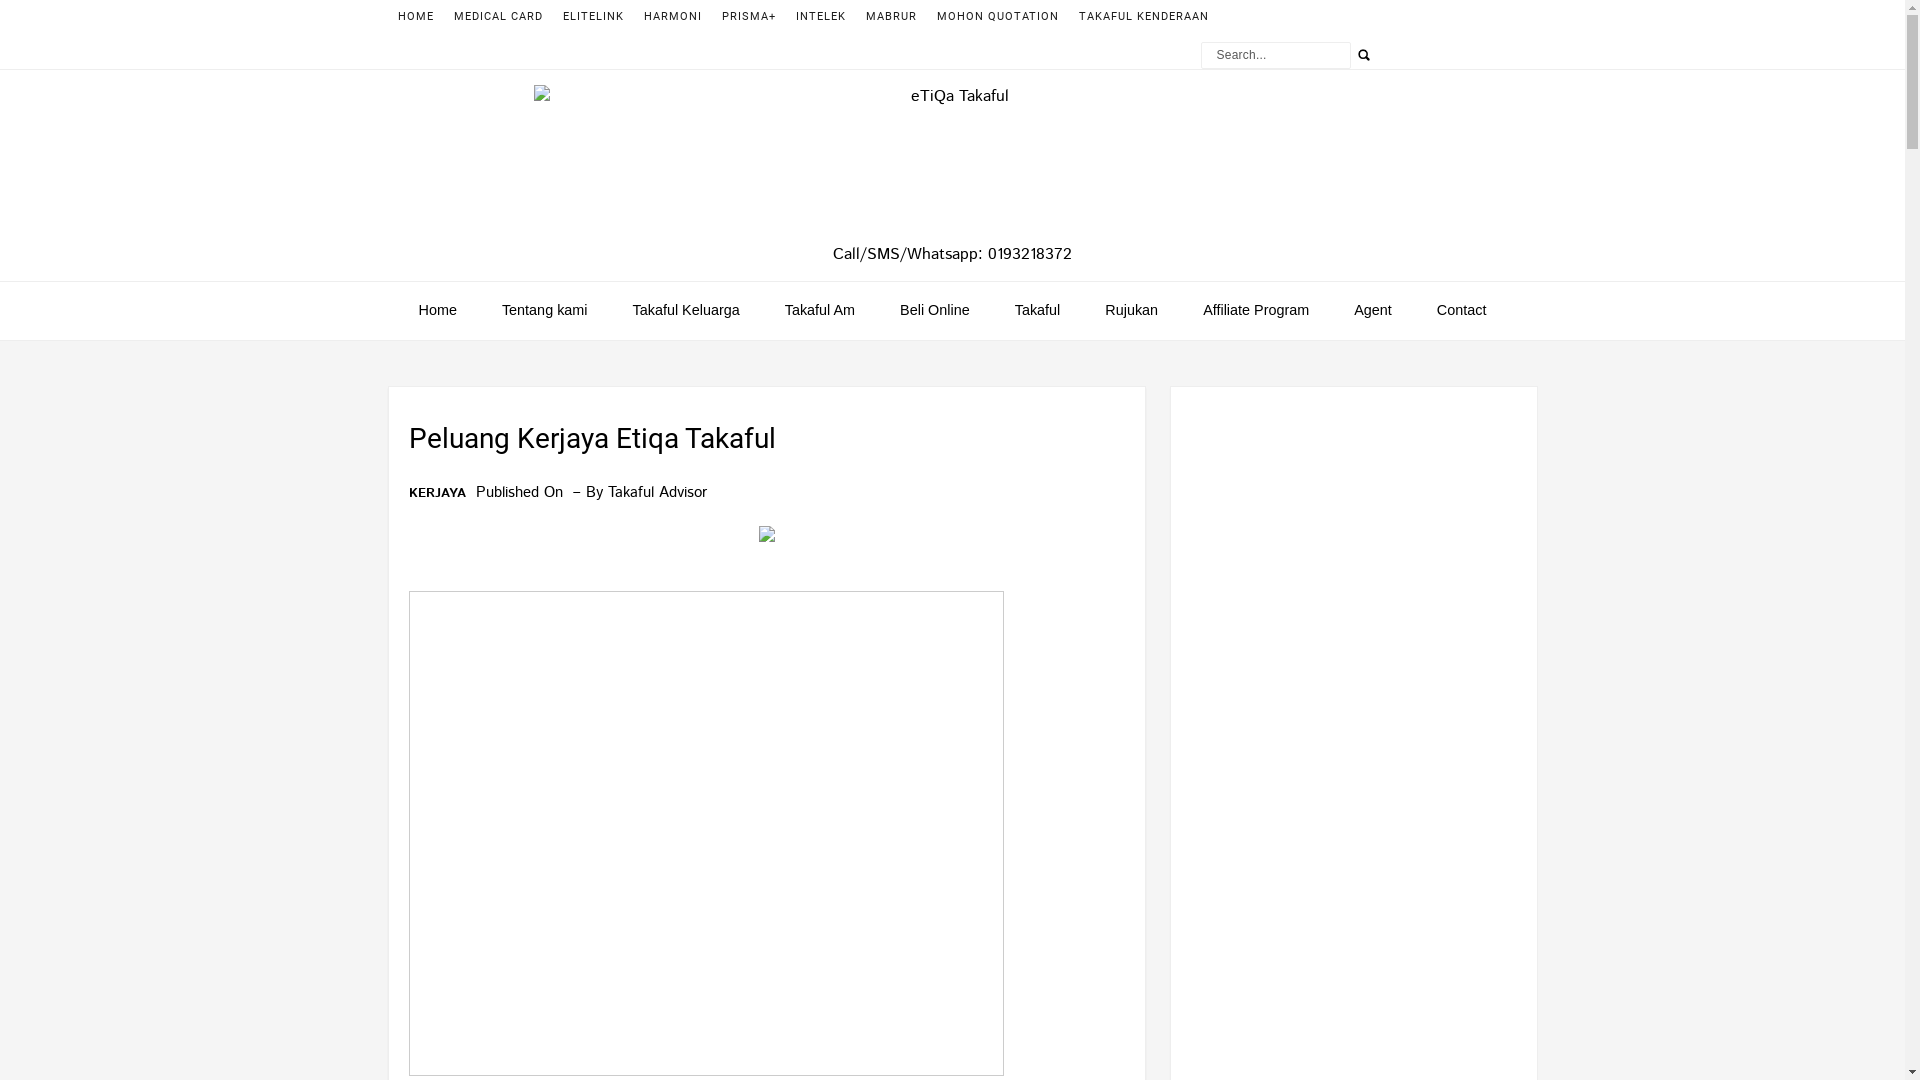  Describe the element at coordinates (749, 16) in the screenshot. I see `PRISMA+` at that location.